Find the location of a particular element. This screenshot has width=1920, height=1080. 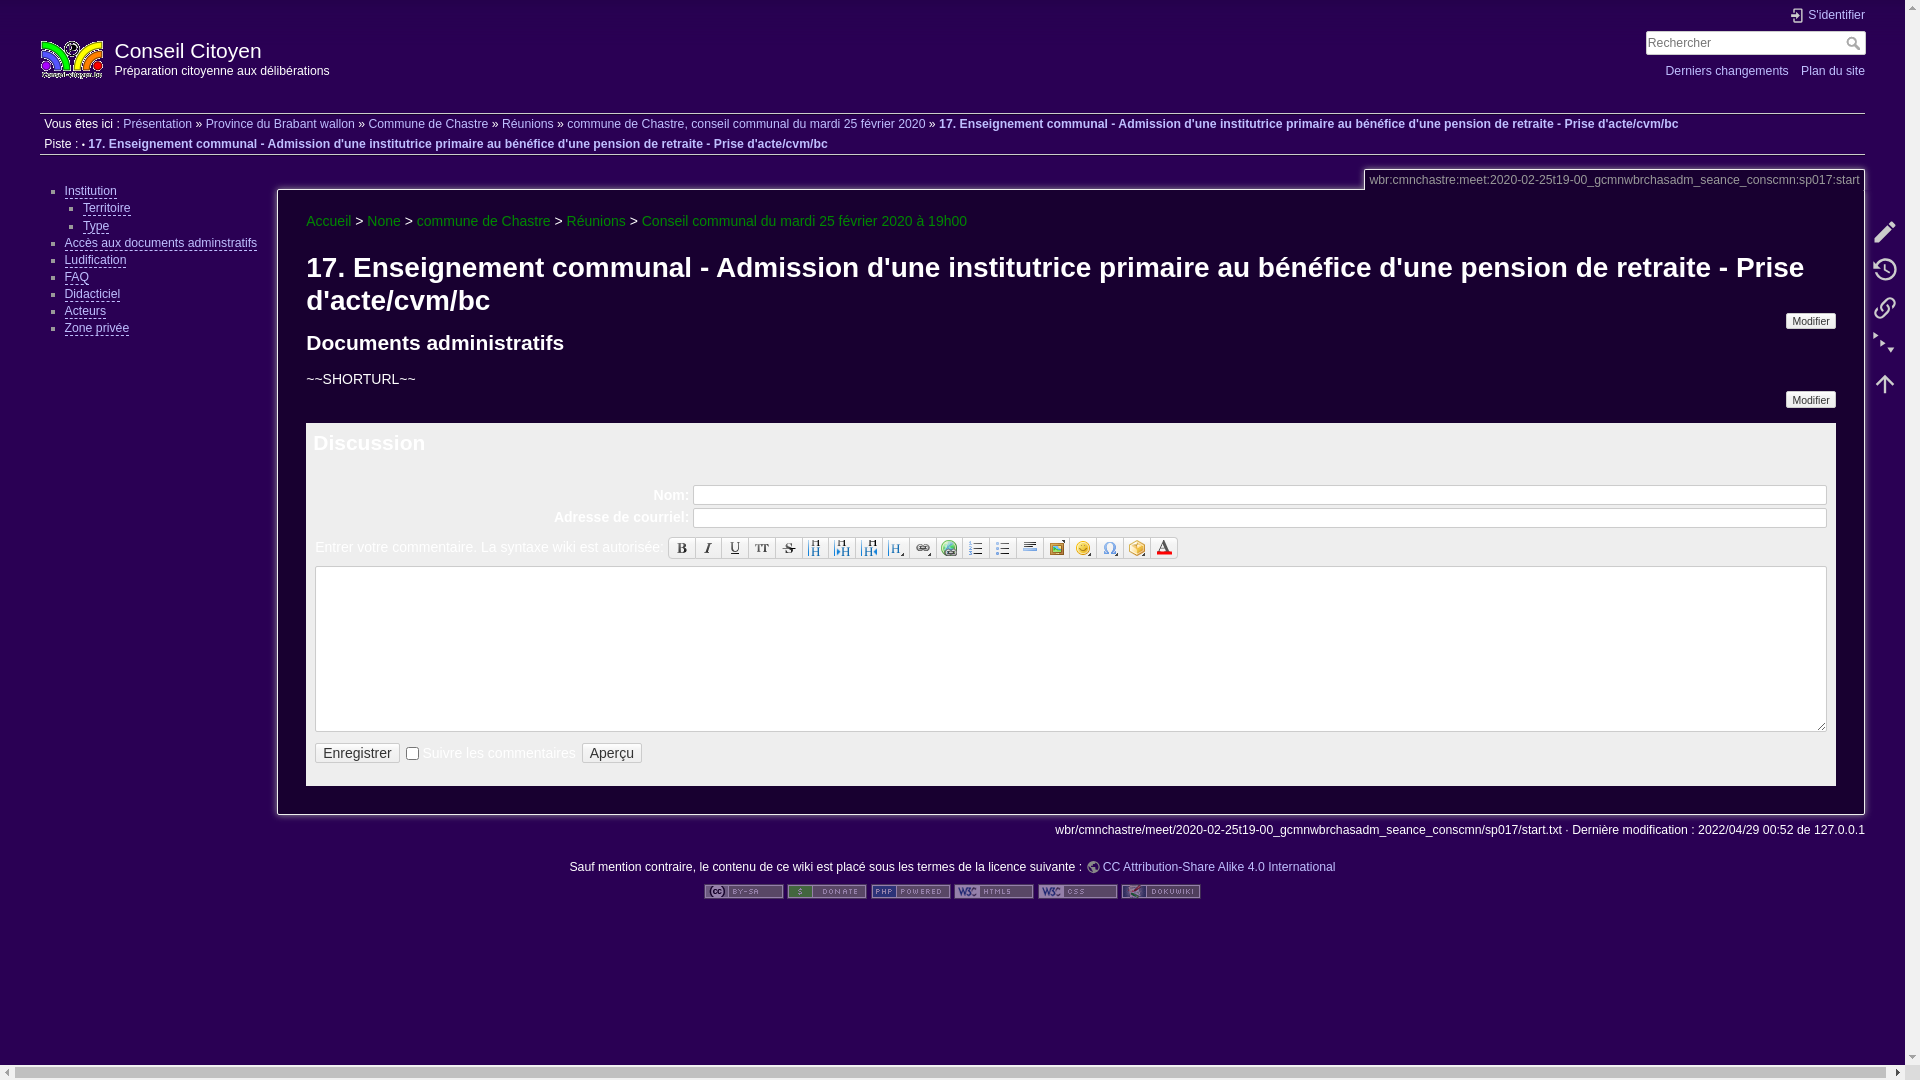

Enregistrer is located at coordinates (357, 754).